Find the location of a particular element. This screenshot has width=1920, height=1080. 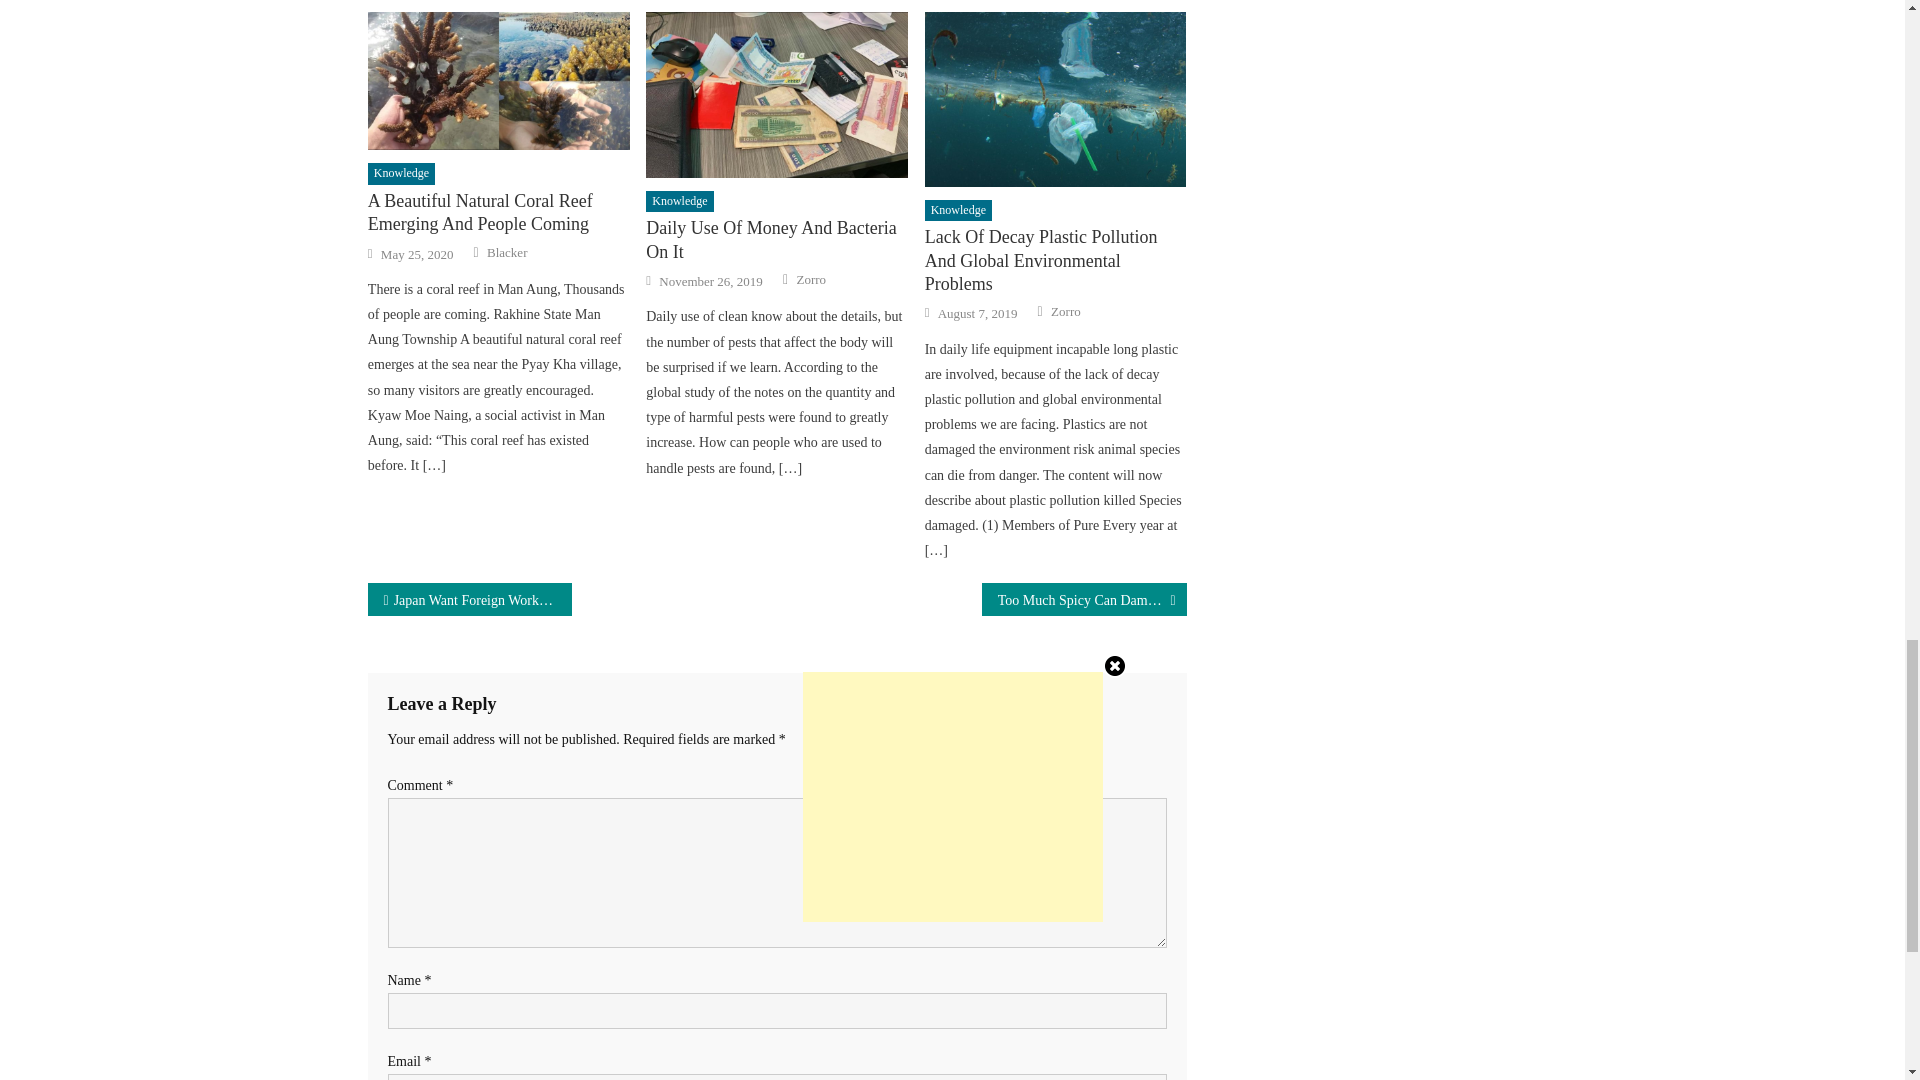

Blacker is located at coordinates (506, 253).